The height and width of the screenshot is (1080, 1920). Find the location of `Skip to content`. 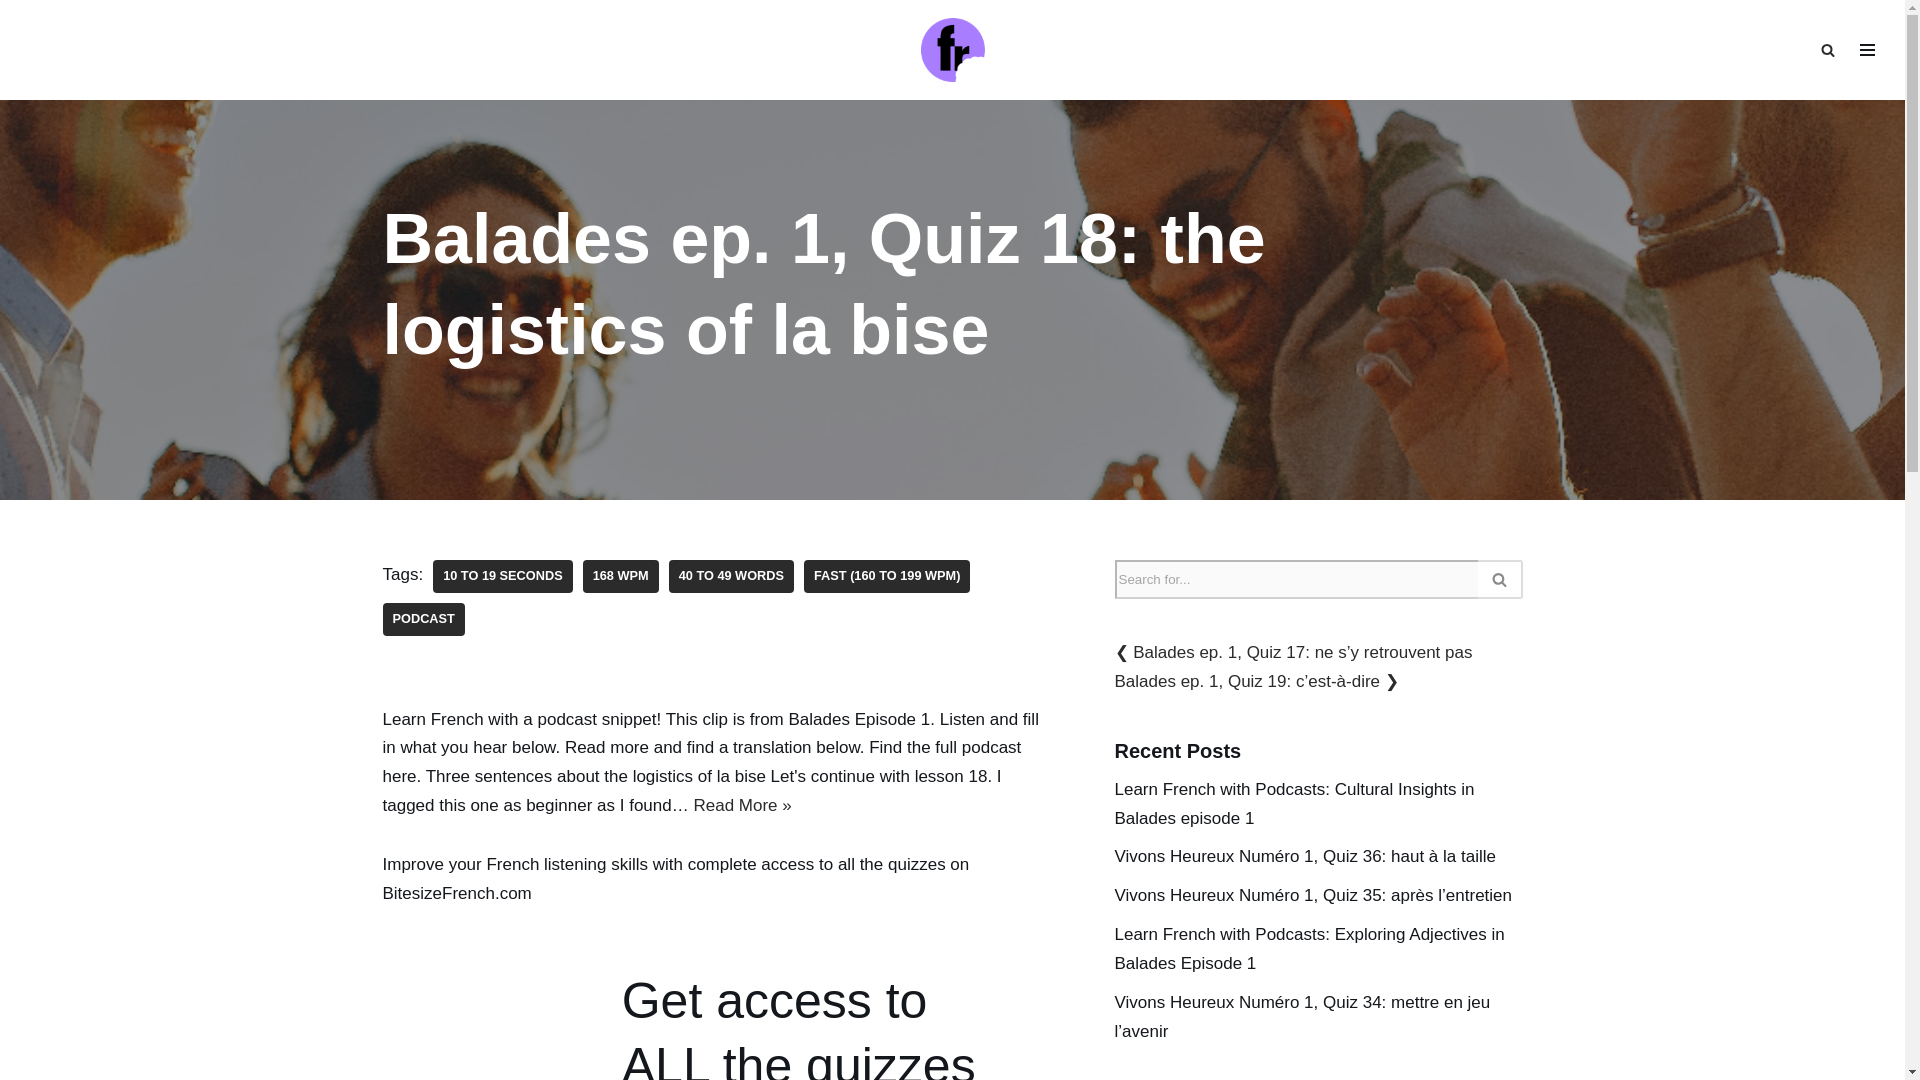

Skip to content is located at coordinates (15, 42).